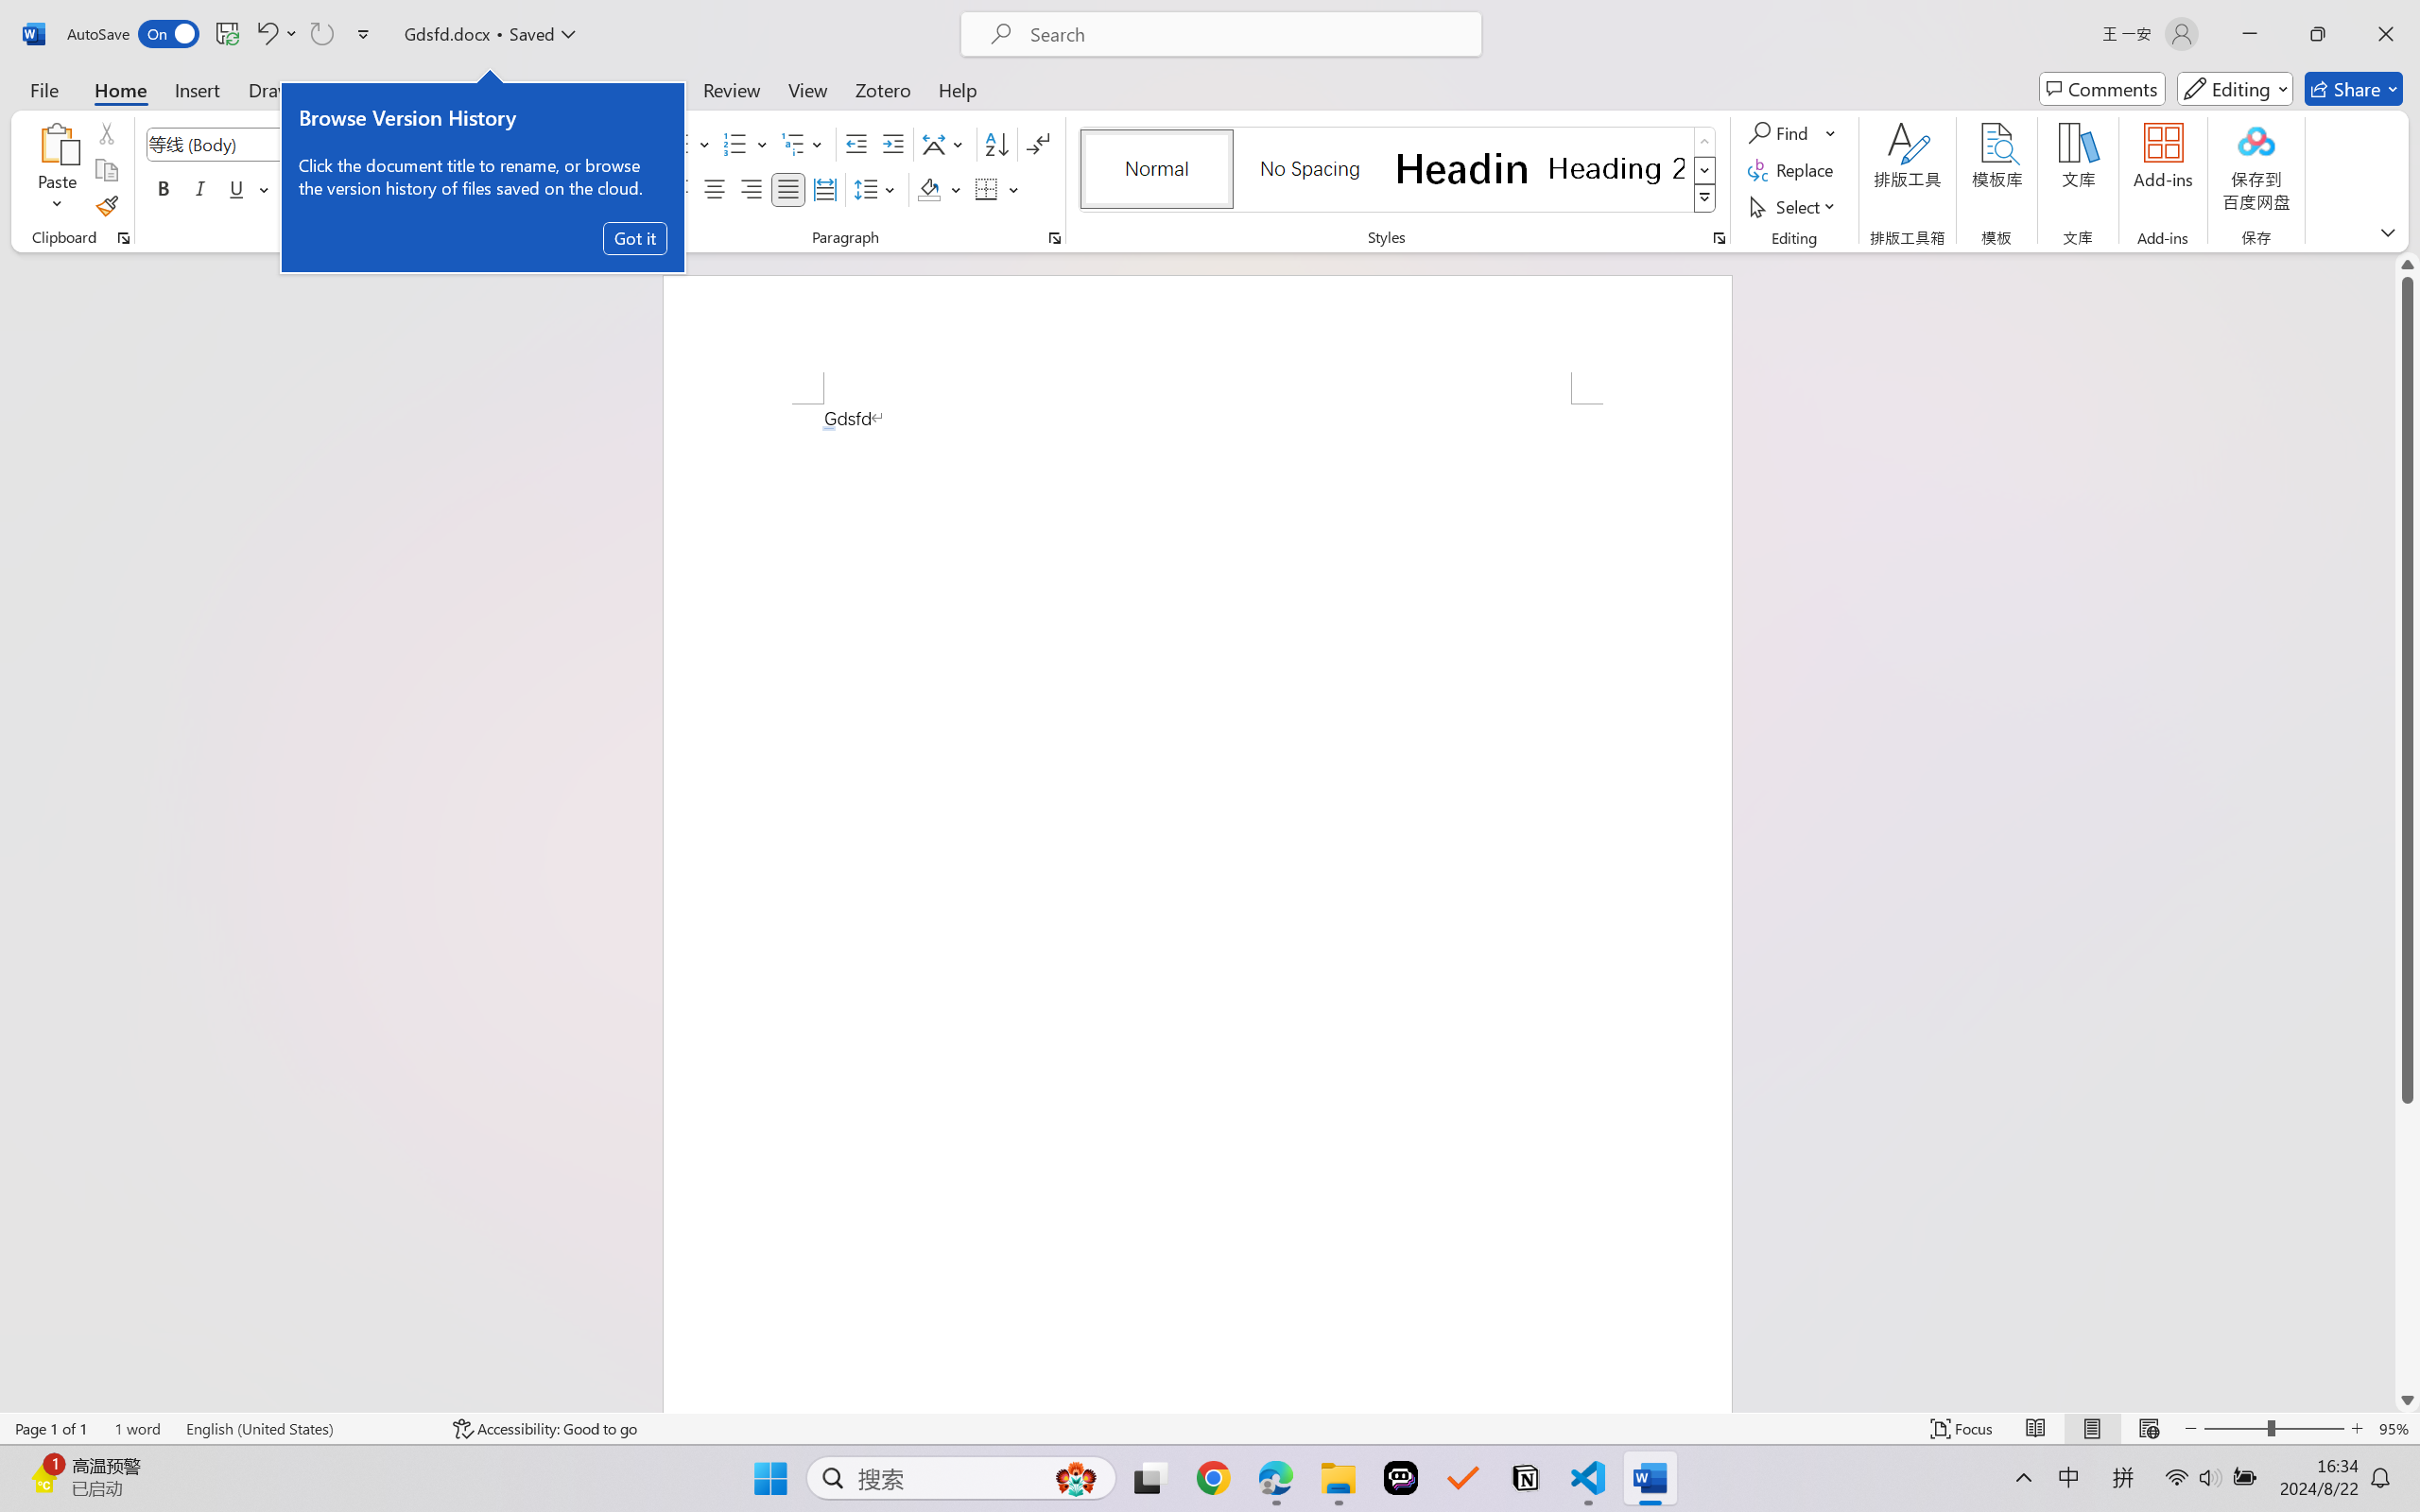  Describe the element at coordinates (1055, 238) in the screenshot. I see `Paragraph...` at that location.